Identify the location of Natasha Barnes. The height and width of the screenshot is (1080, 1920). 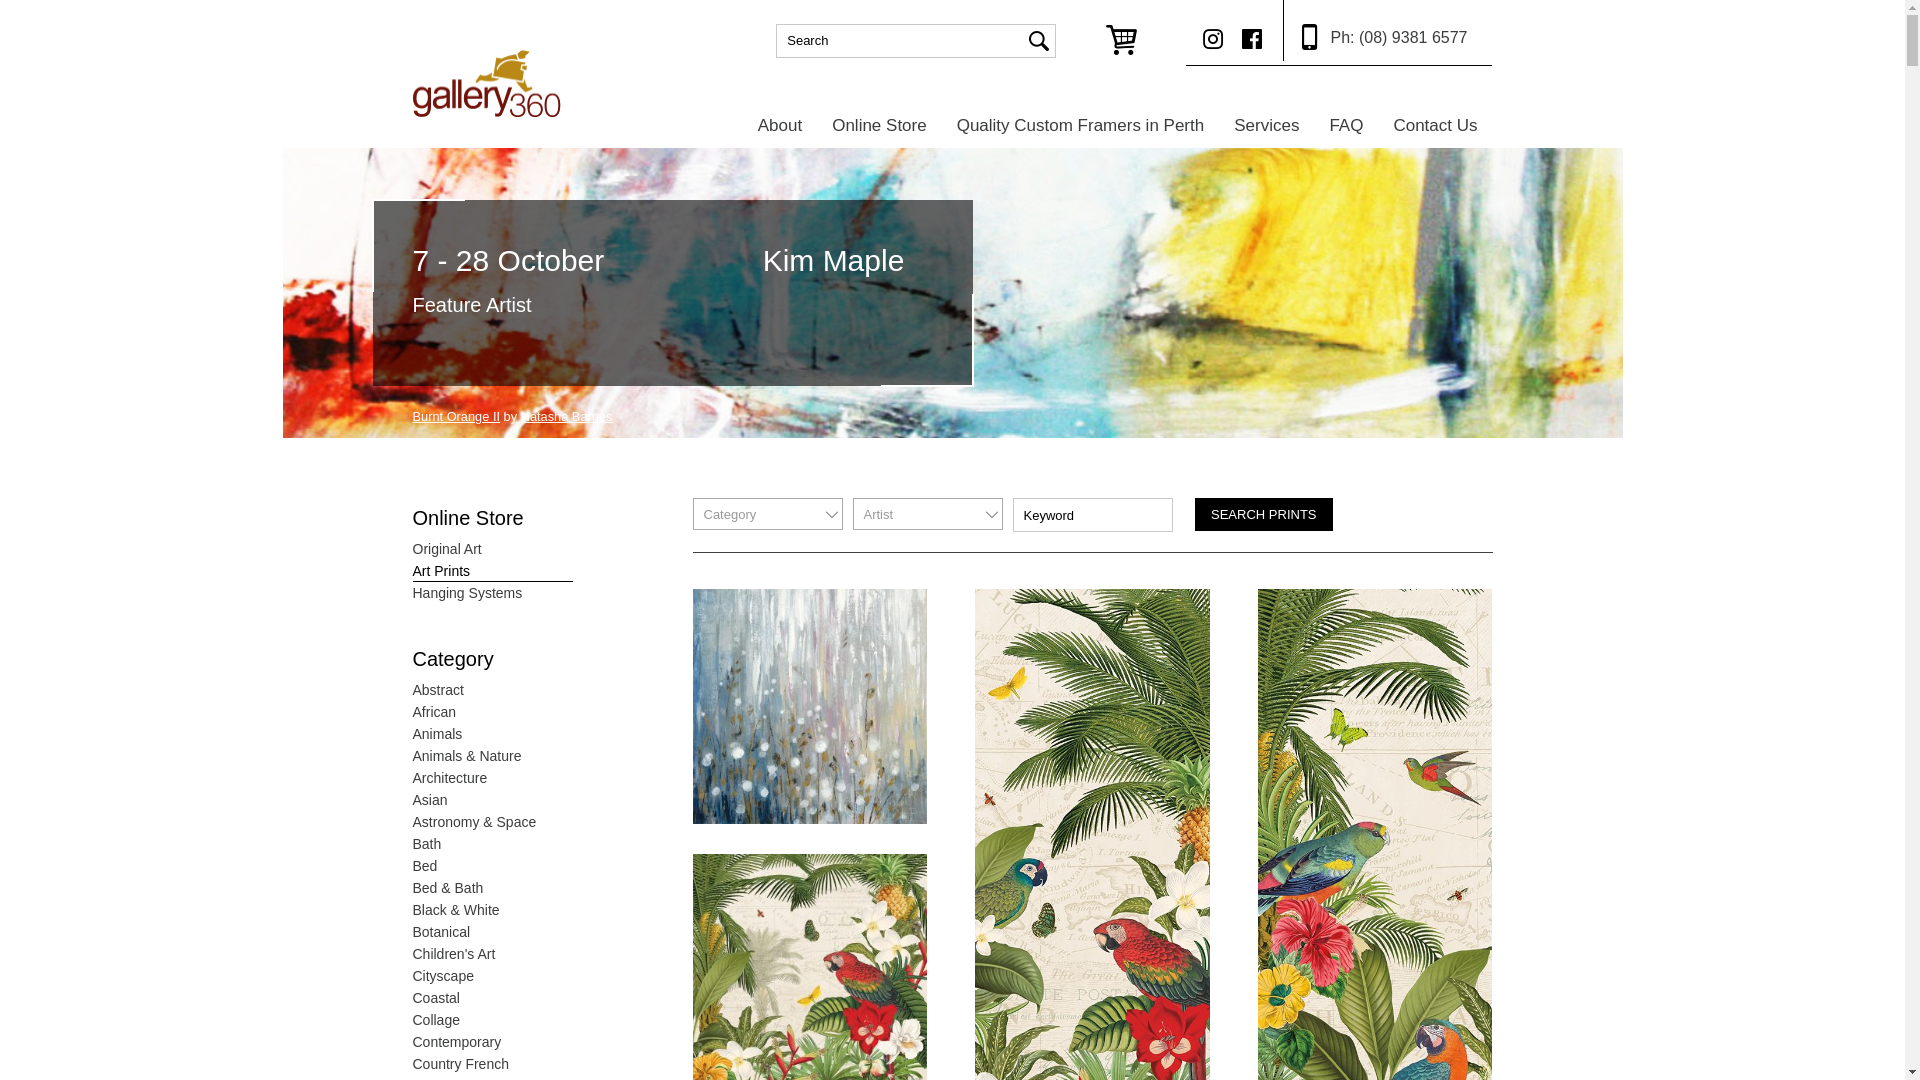
(567, 416).